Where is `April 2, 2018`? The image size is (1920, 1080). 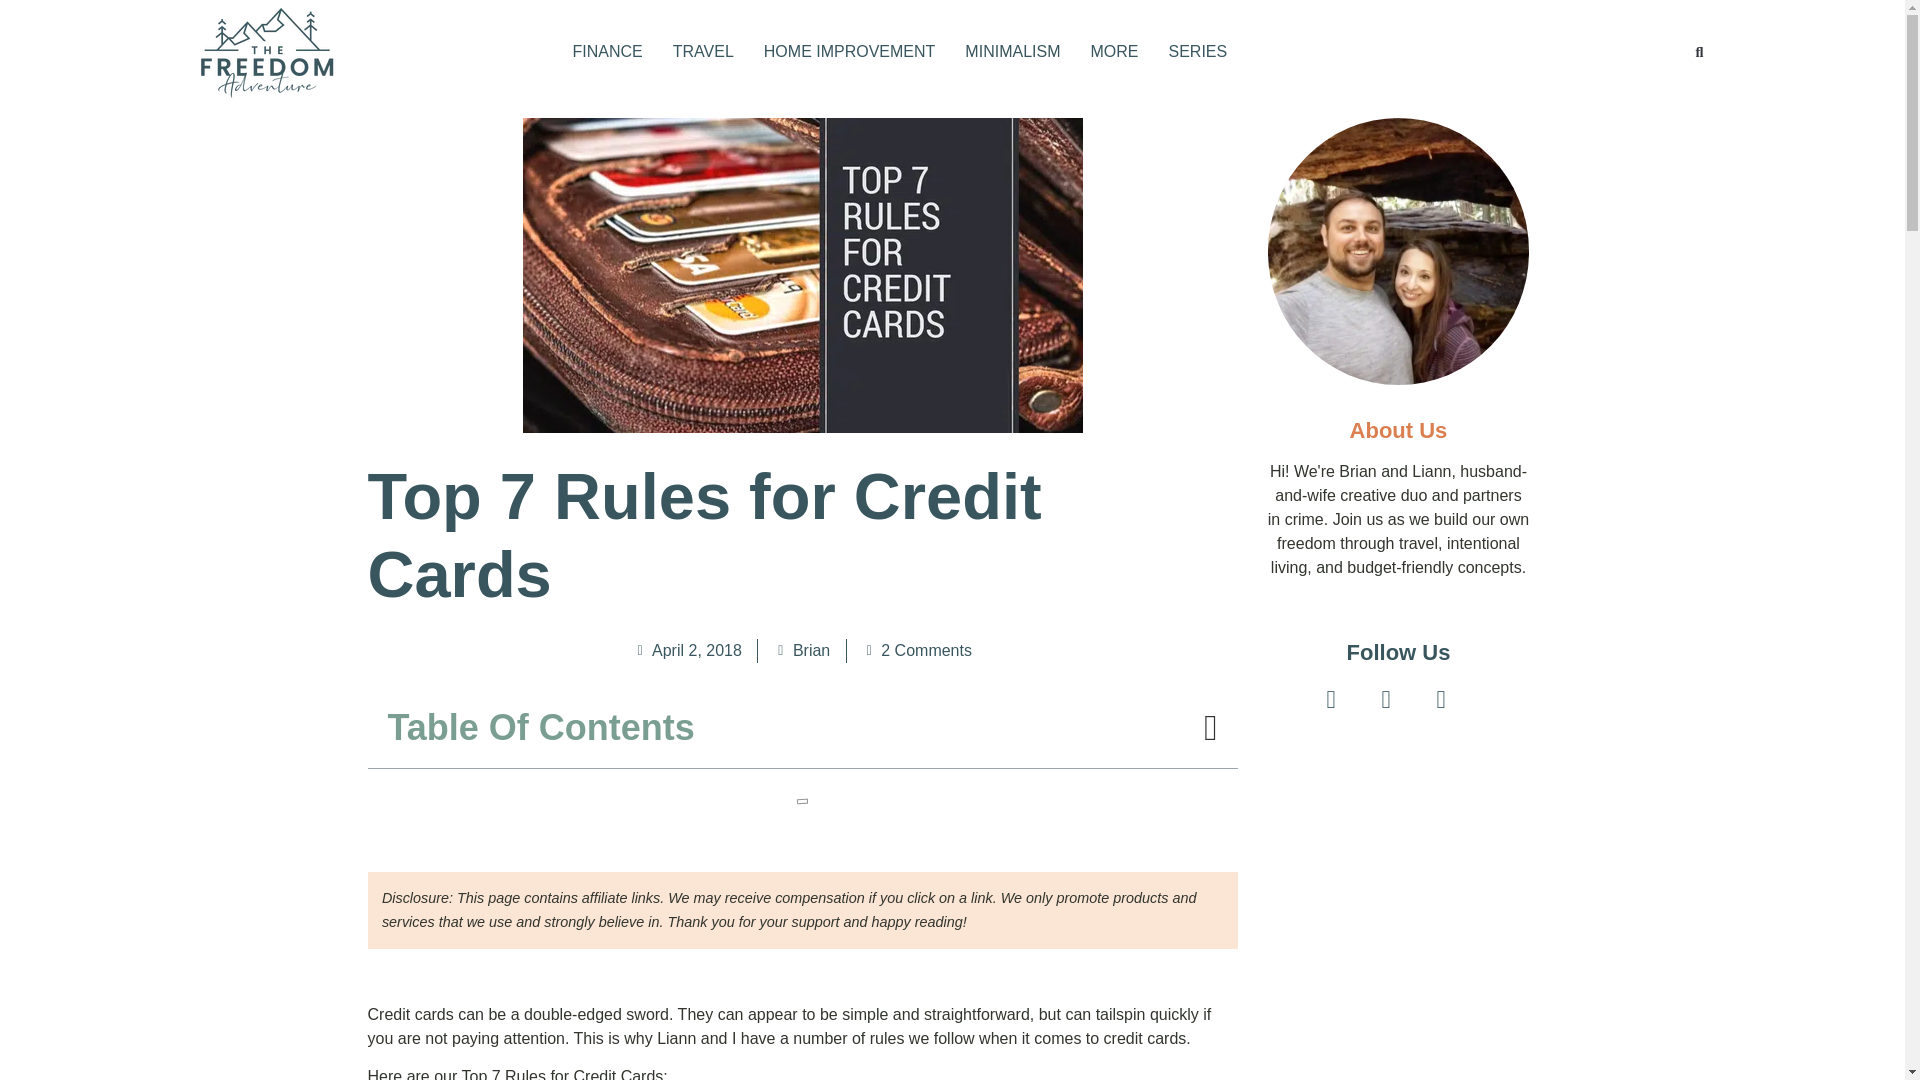
April 2, 2018 is located at coordinates (687, 651).